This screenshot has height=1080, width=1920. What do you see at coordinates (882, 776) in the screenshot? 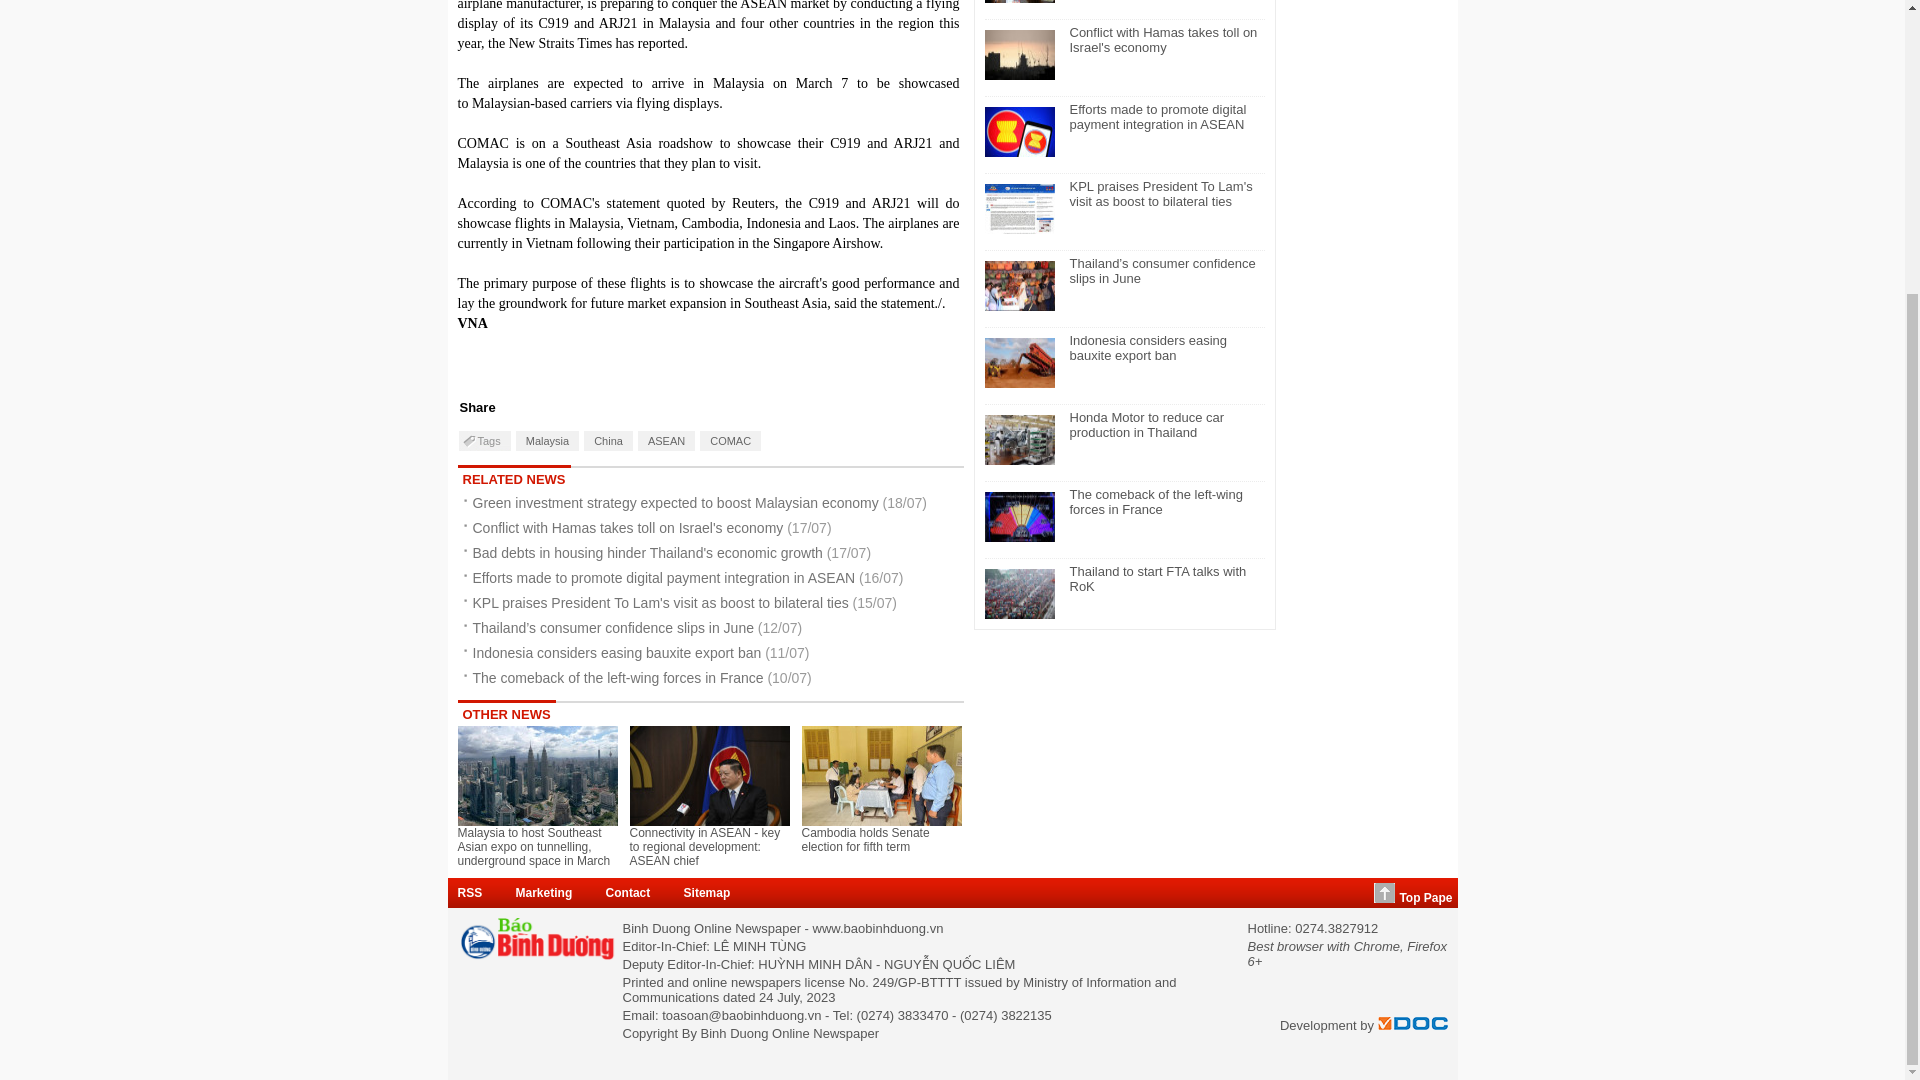
I see `Cambodia holds Senate election for fifth term` at bounding box center [882, 776].